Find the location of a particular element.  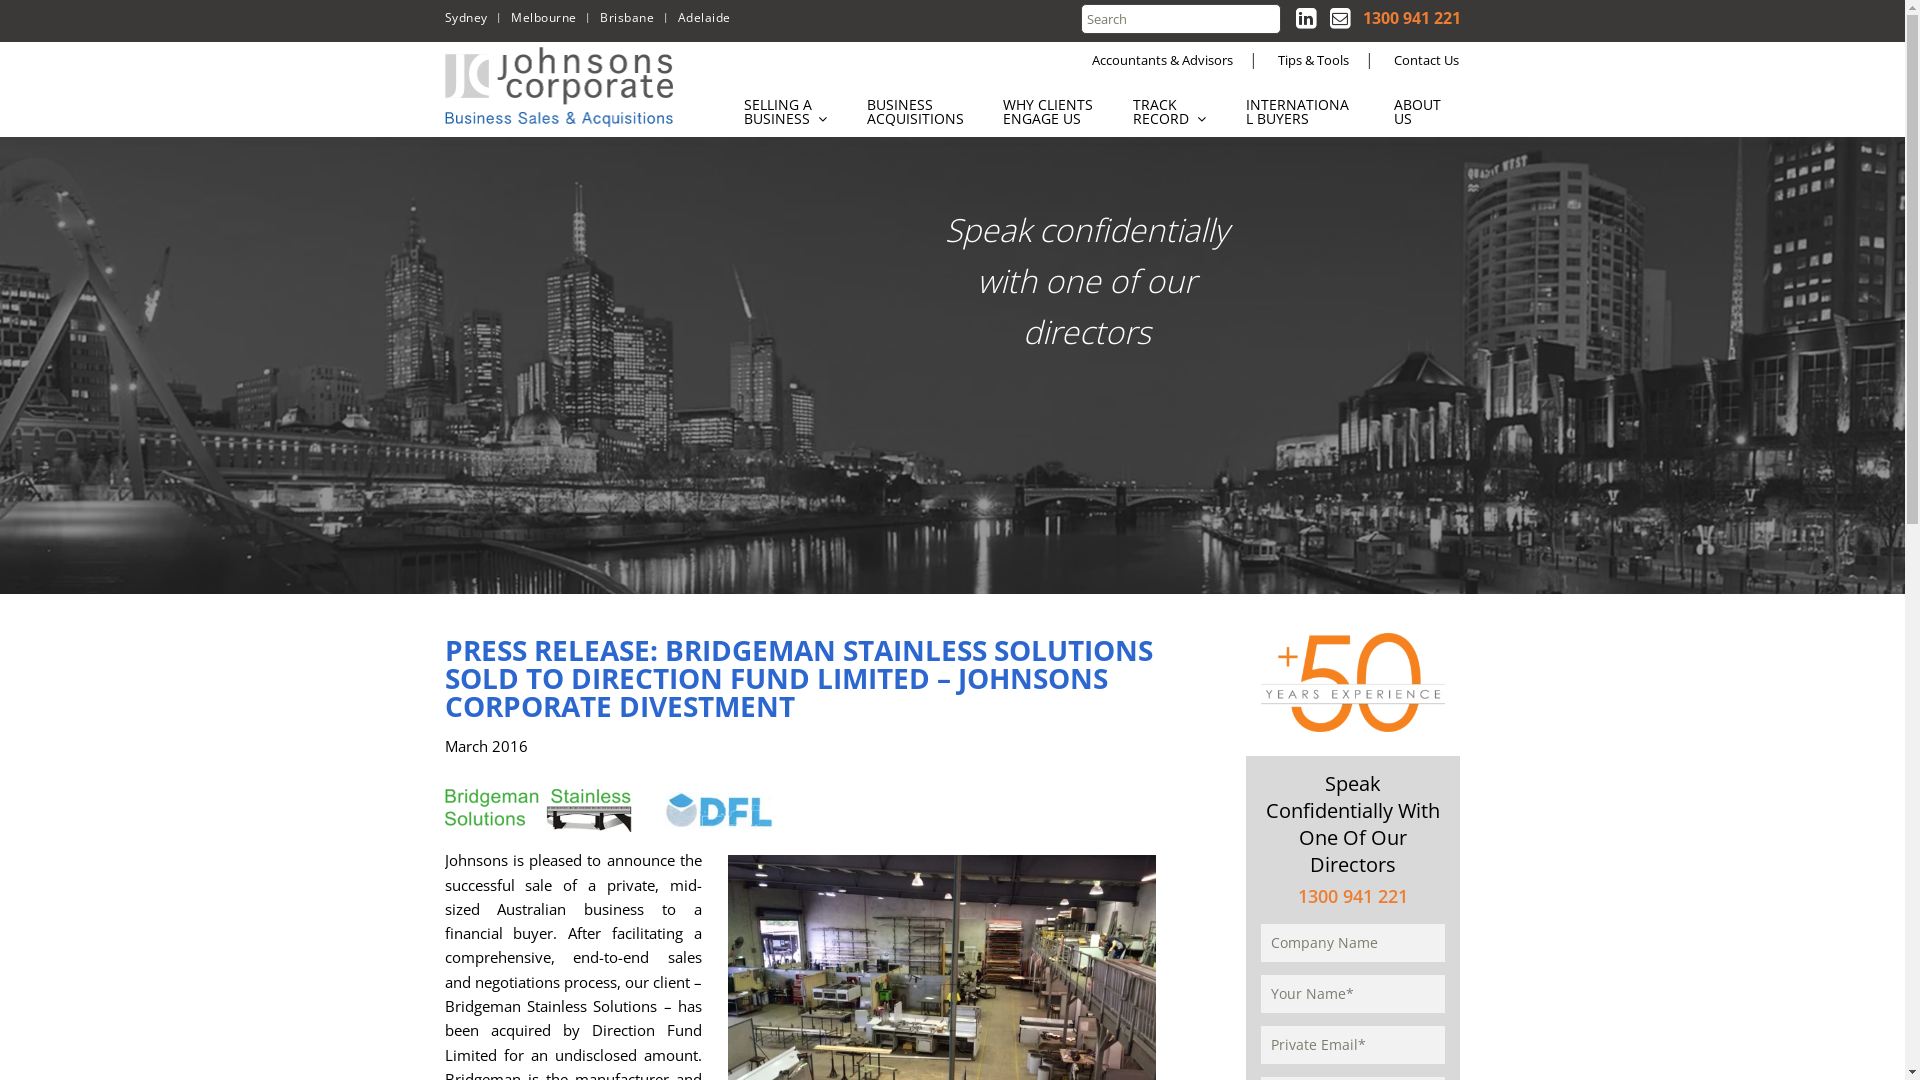

ABOUT
US is located at coordinates (1428, 112).